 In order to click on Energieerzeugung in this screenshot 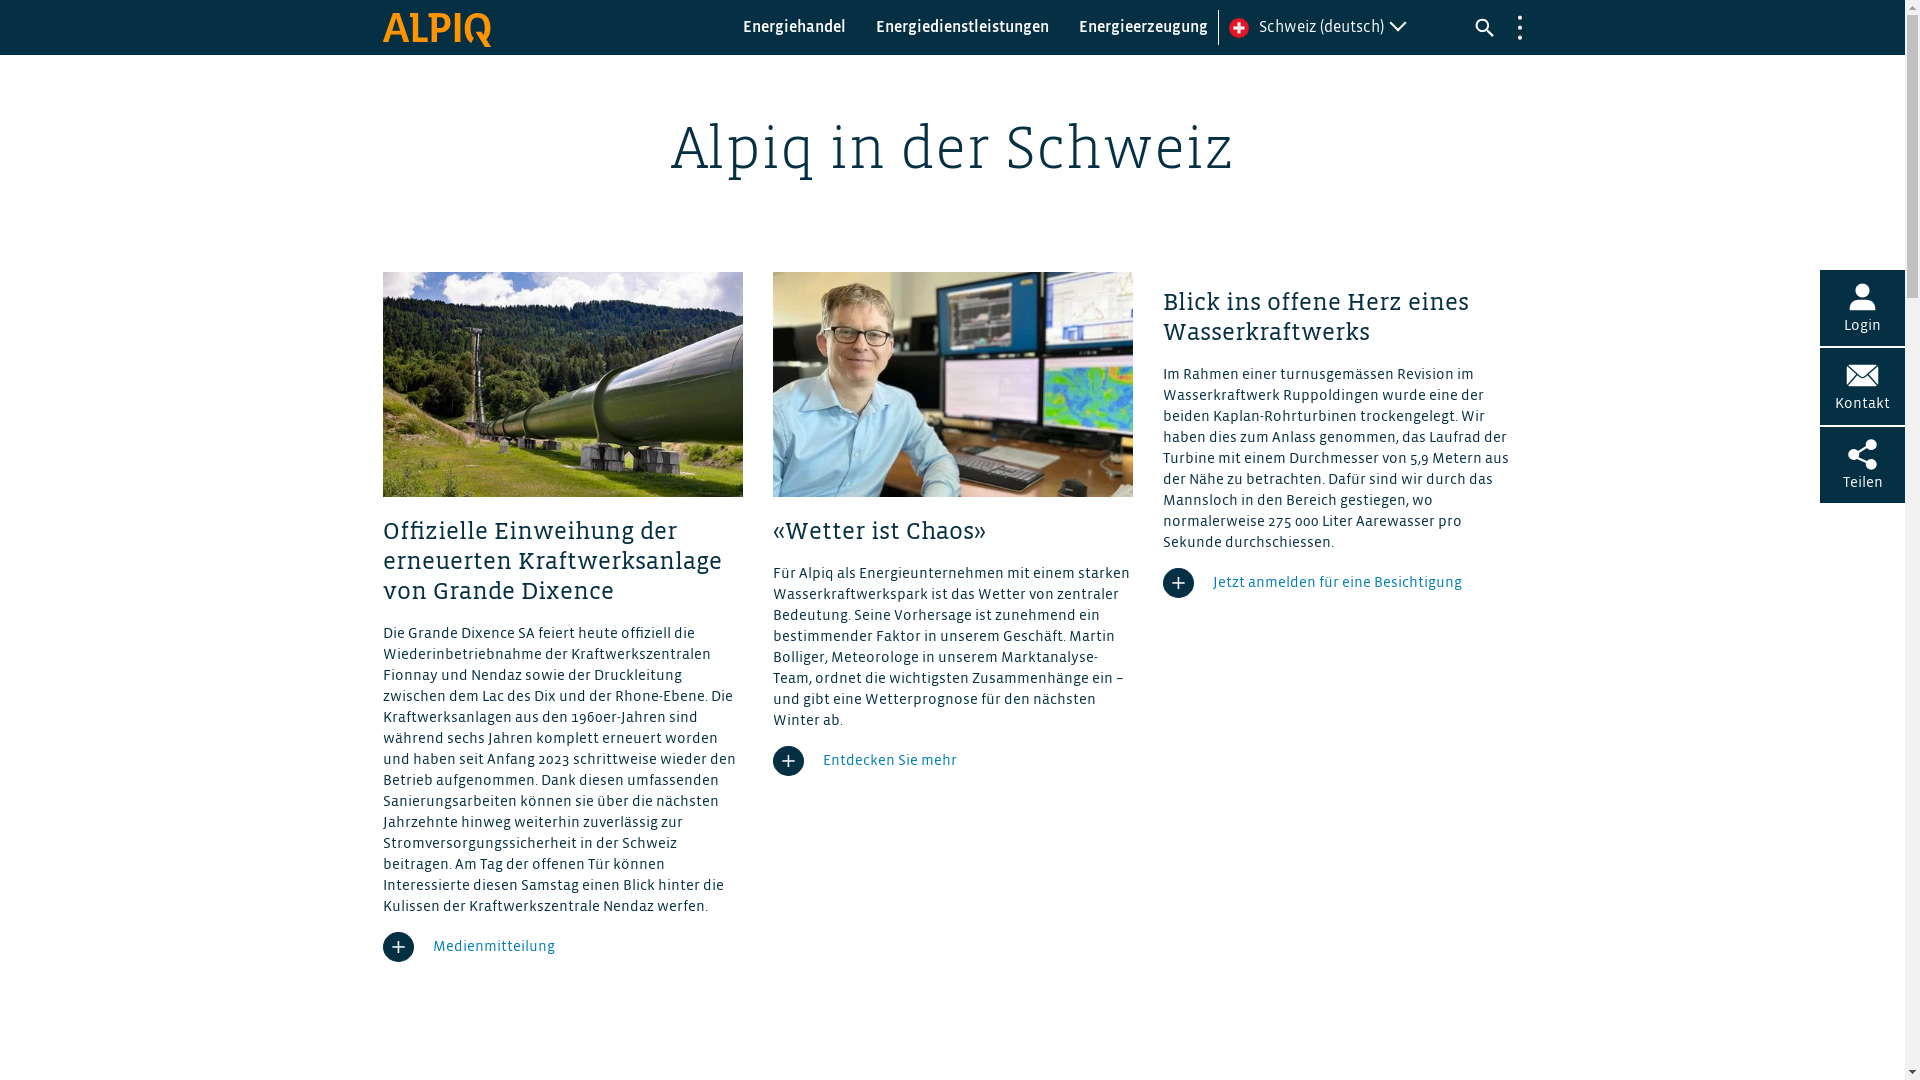, I will do `click(1142, 28)`.